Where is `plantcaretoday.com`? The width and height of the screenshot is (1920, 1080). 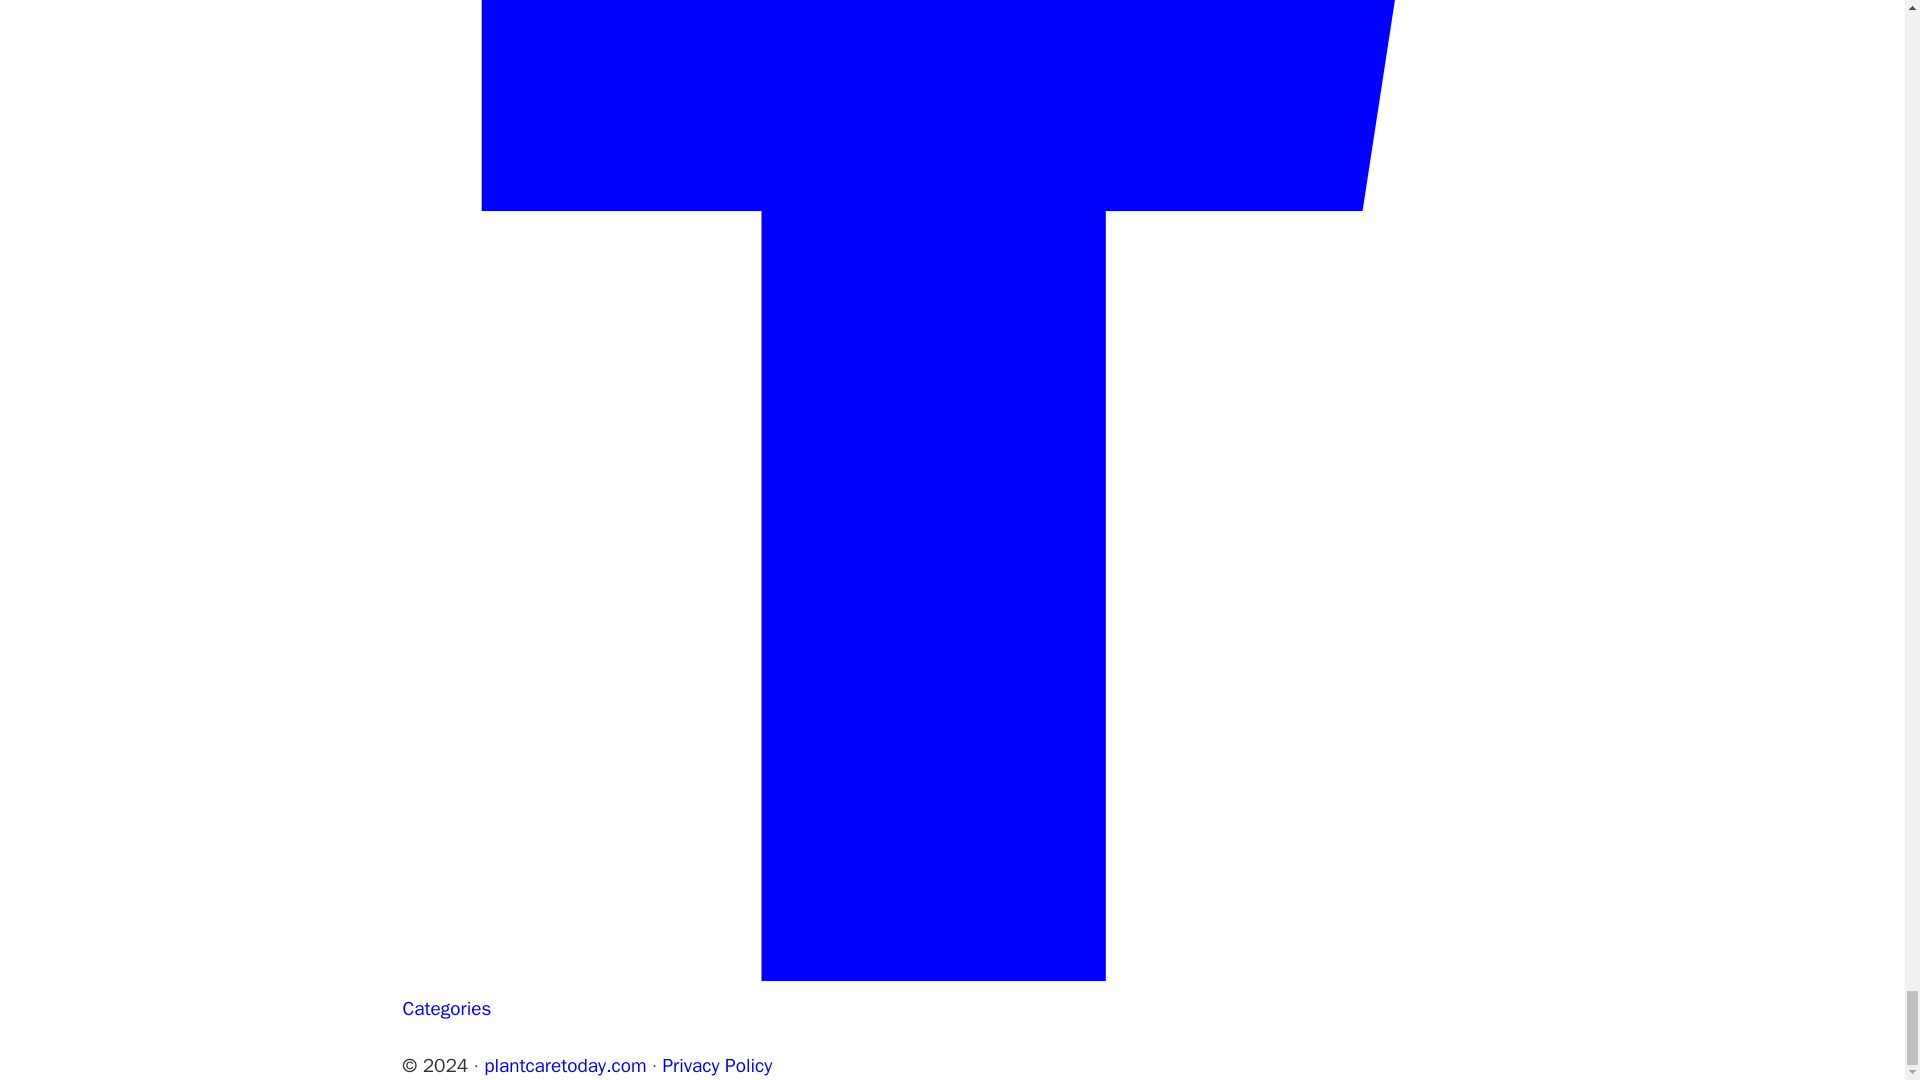
plantcaretoday.com is located at coordinates (564, 1066).